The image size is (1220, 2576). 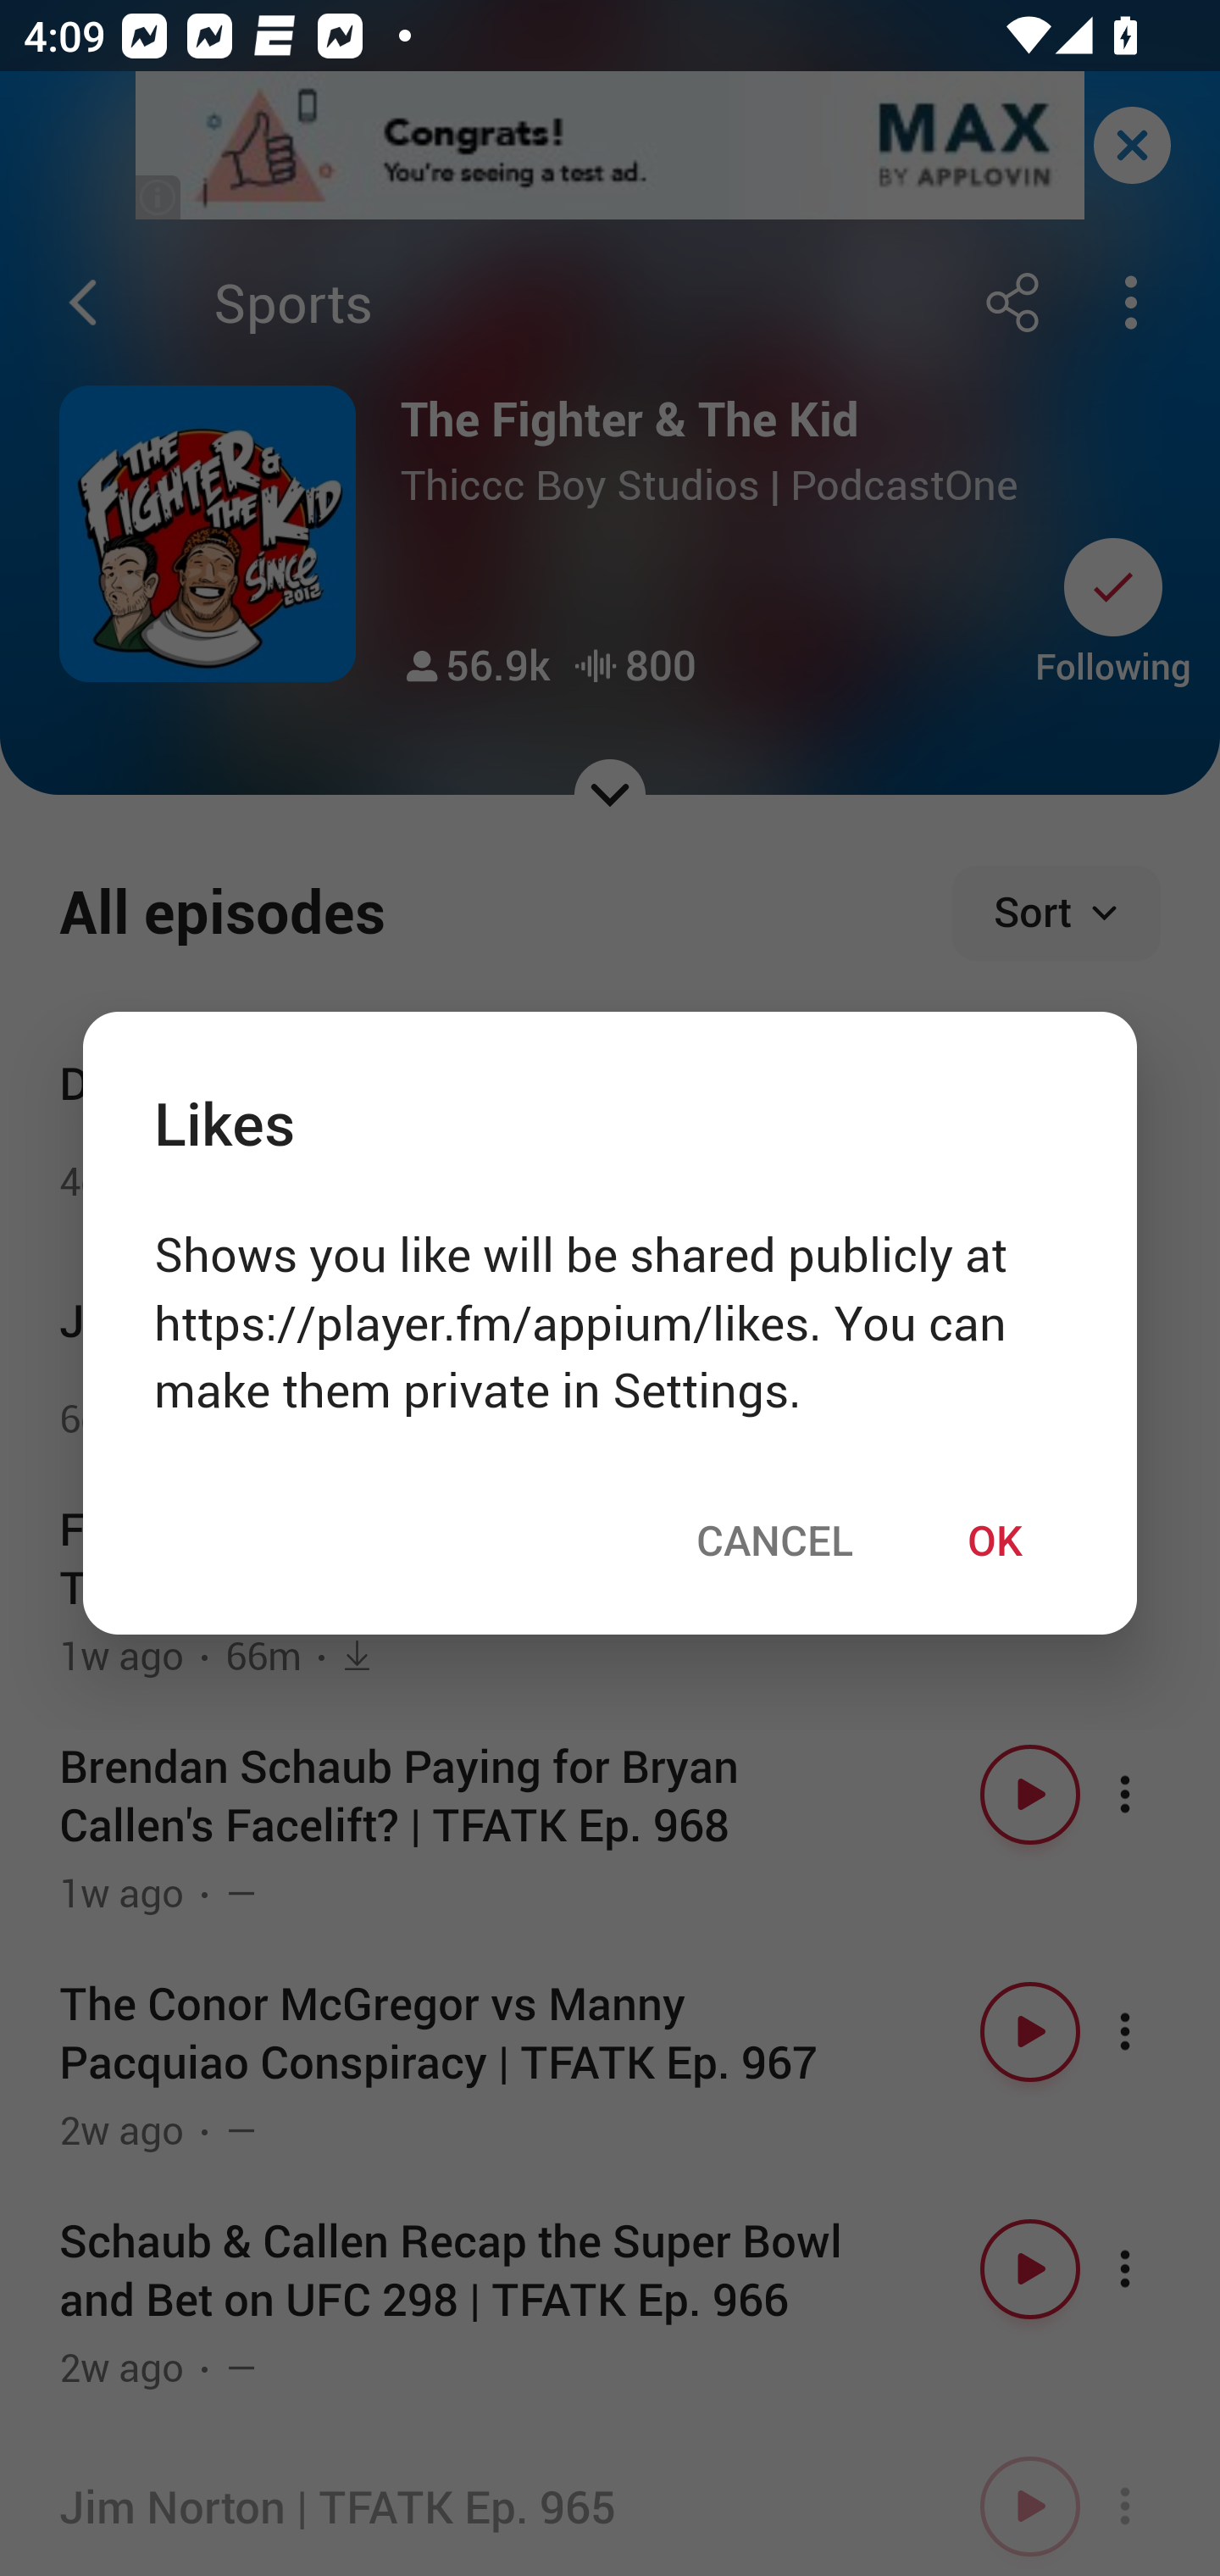 What do you see at coordinates (774, 1539) in the screenshot?
I see `CANCEL` at bounding box center [774, 1539].